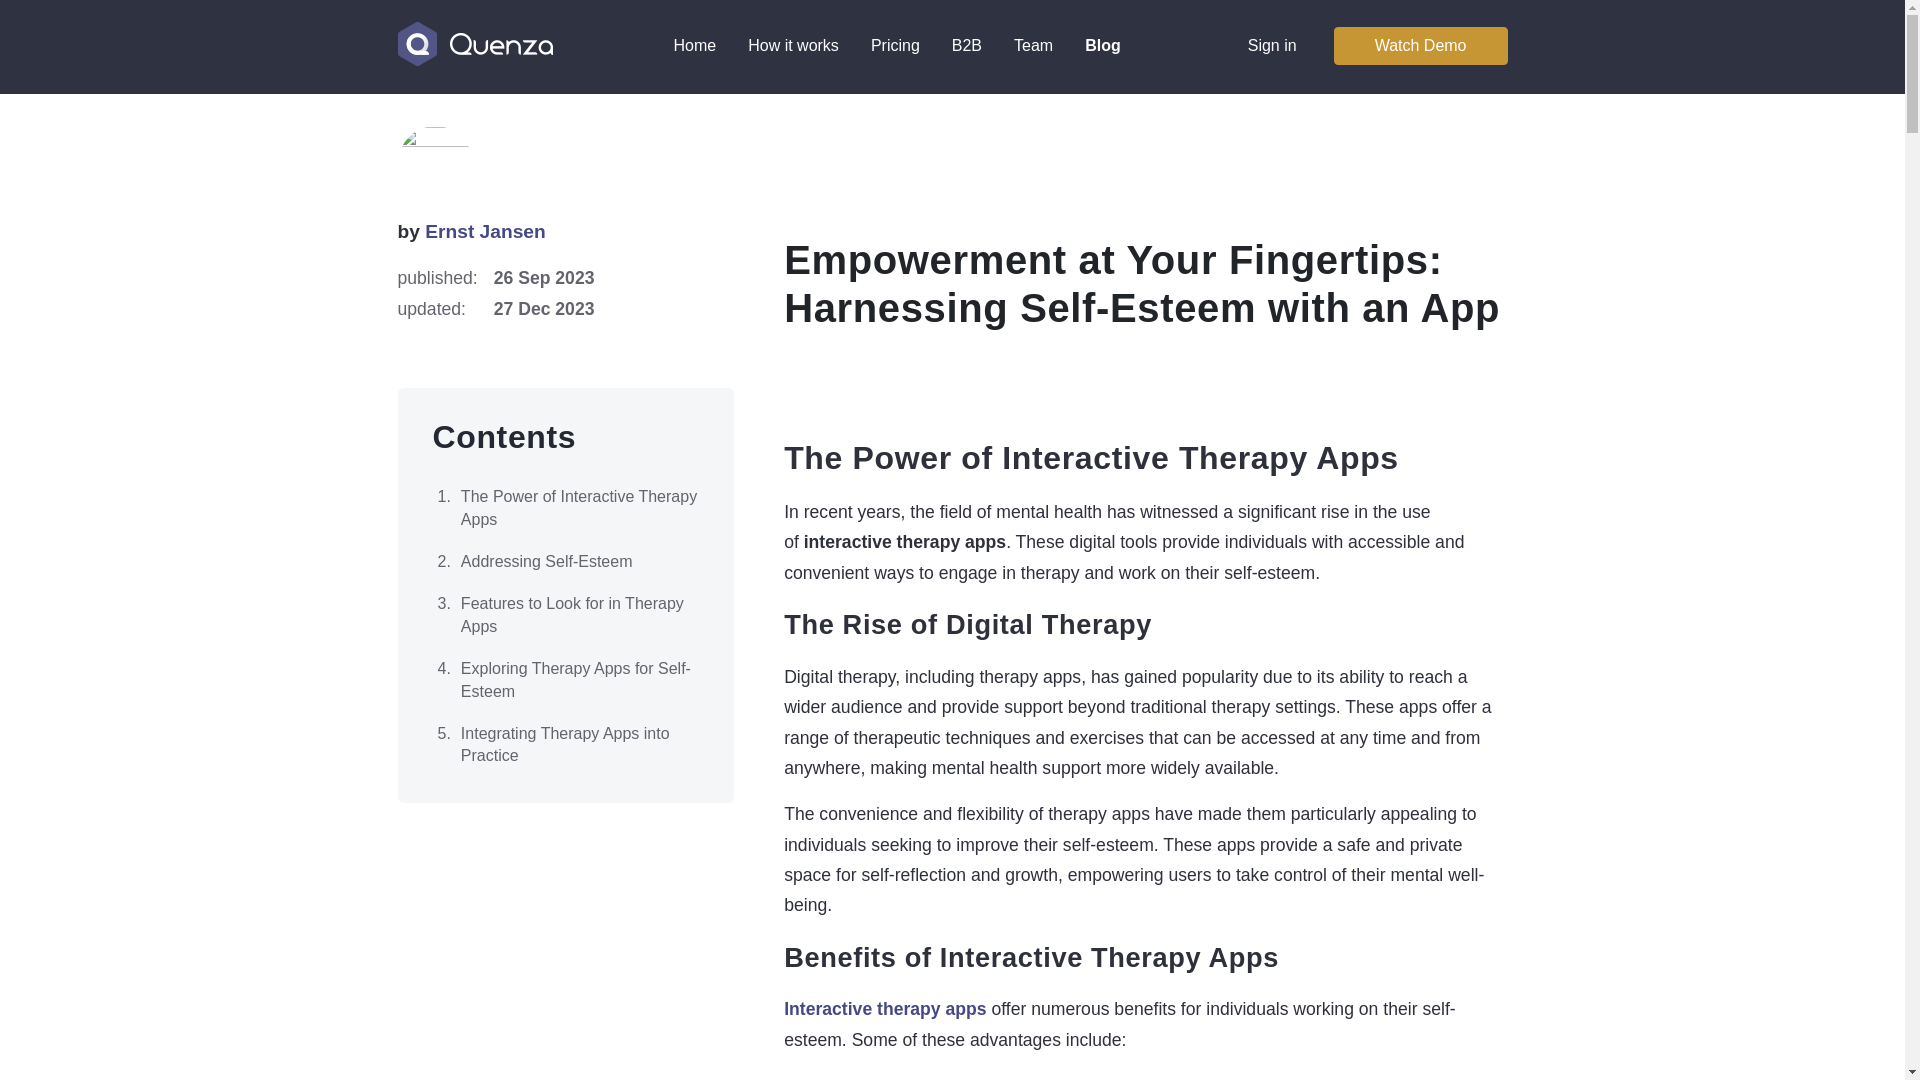  Describe the element at coordinates (967, 46) in the screenshot. I see `B2B` at that location.